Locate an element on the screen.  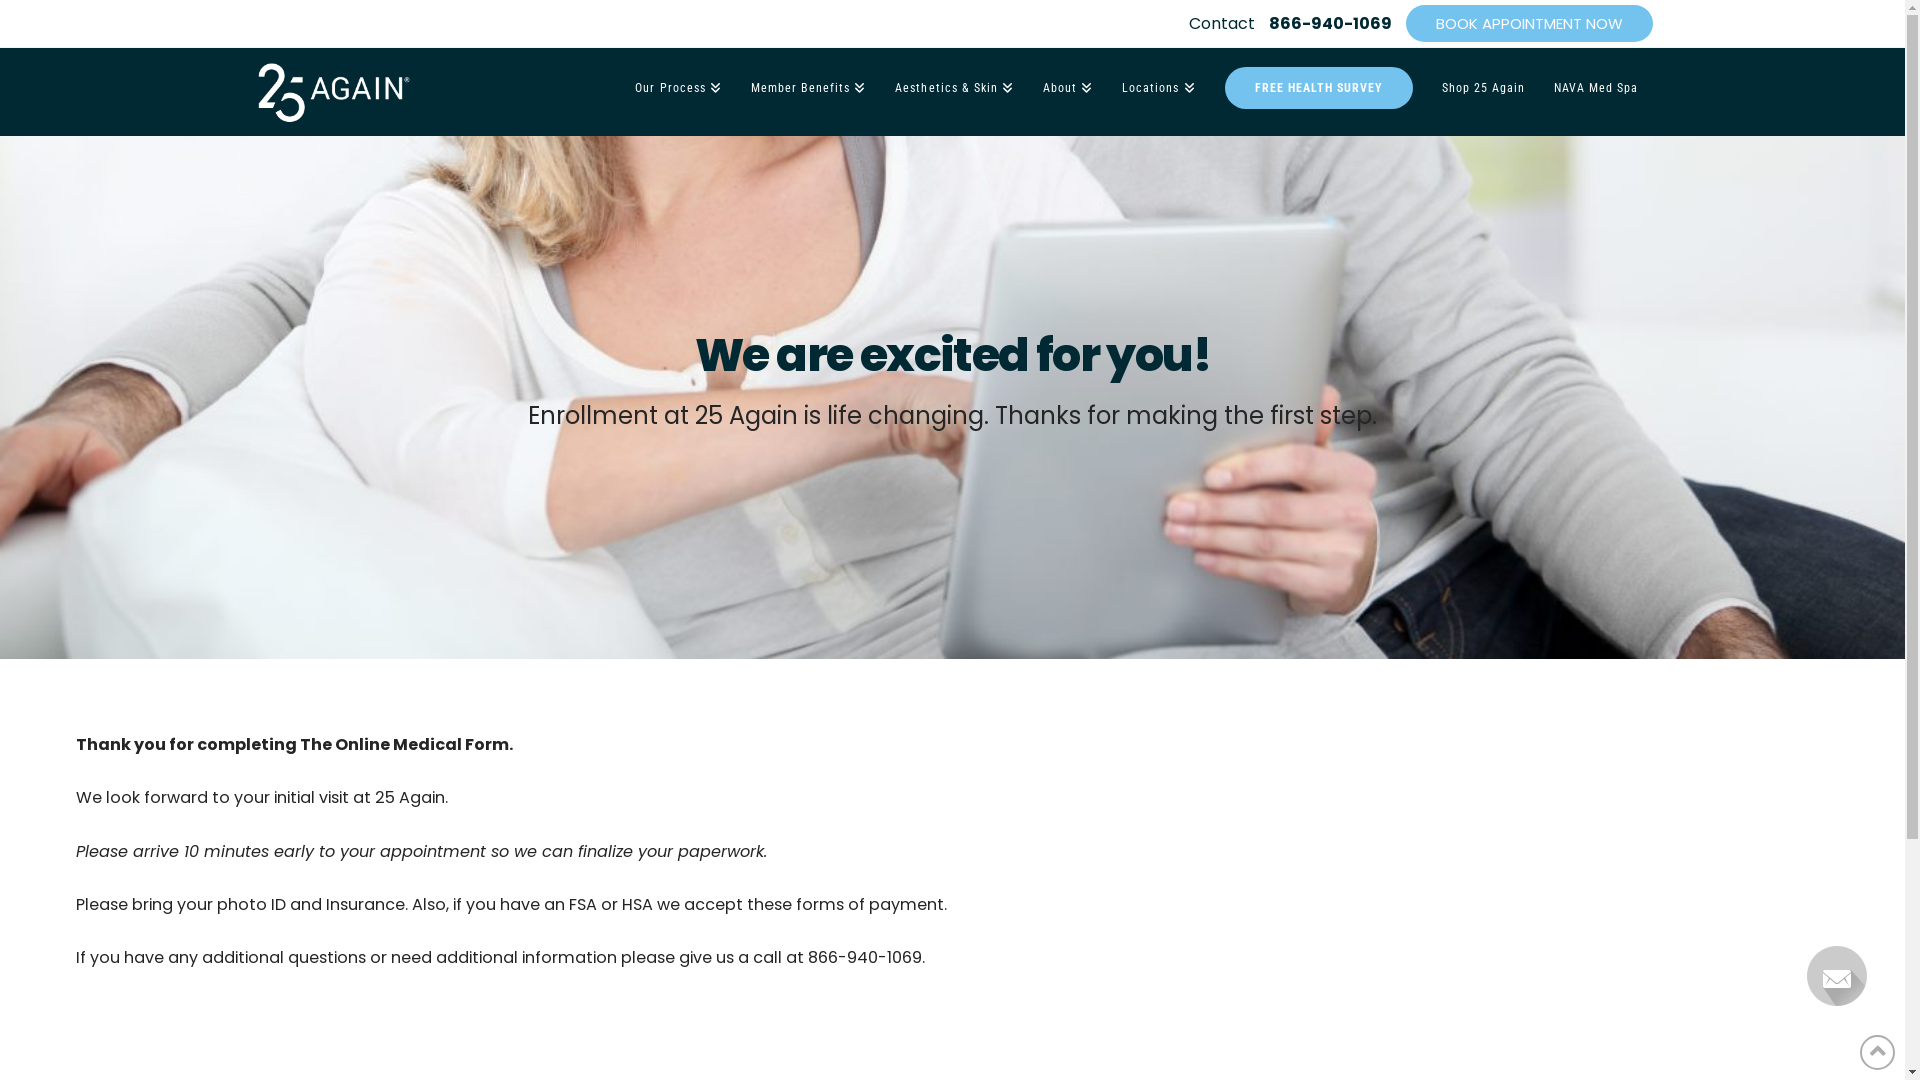
Our Process is located at coordinates (678, 86).